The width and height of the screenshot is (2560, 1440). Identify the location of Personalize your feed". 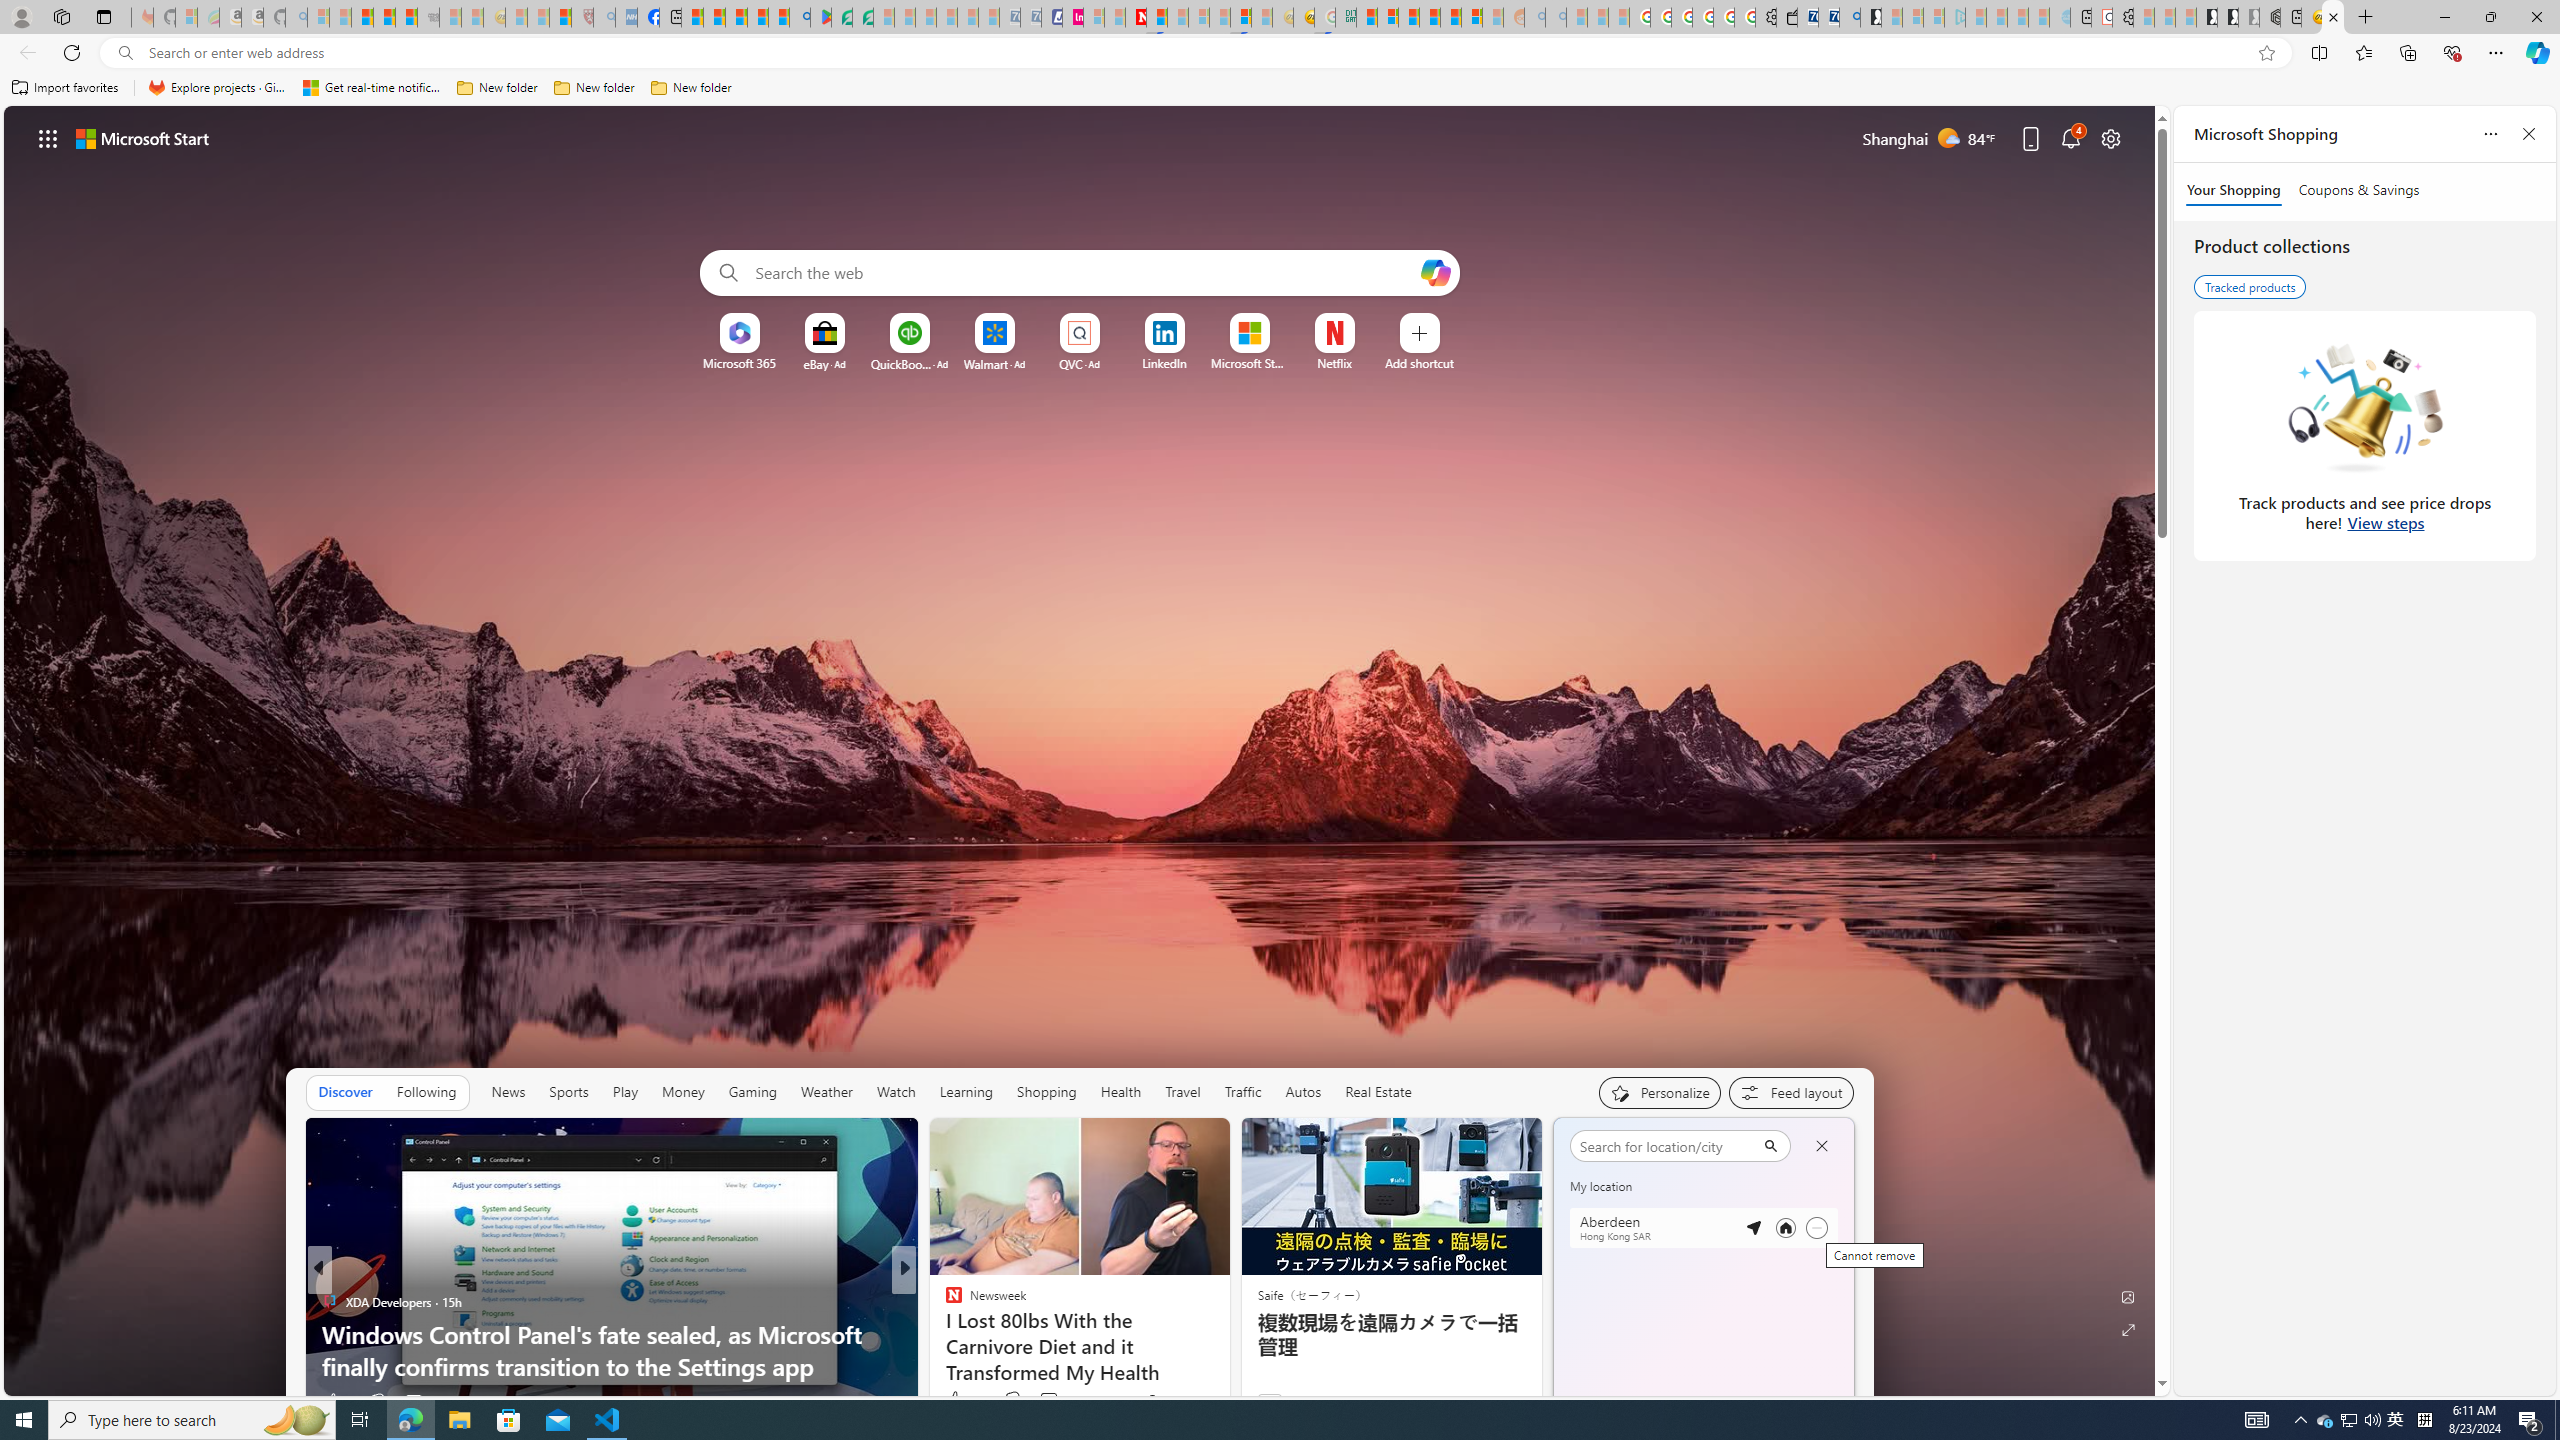
(1658, 1092).